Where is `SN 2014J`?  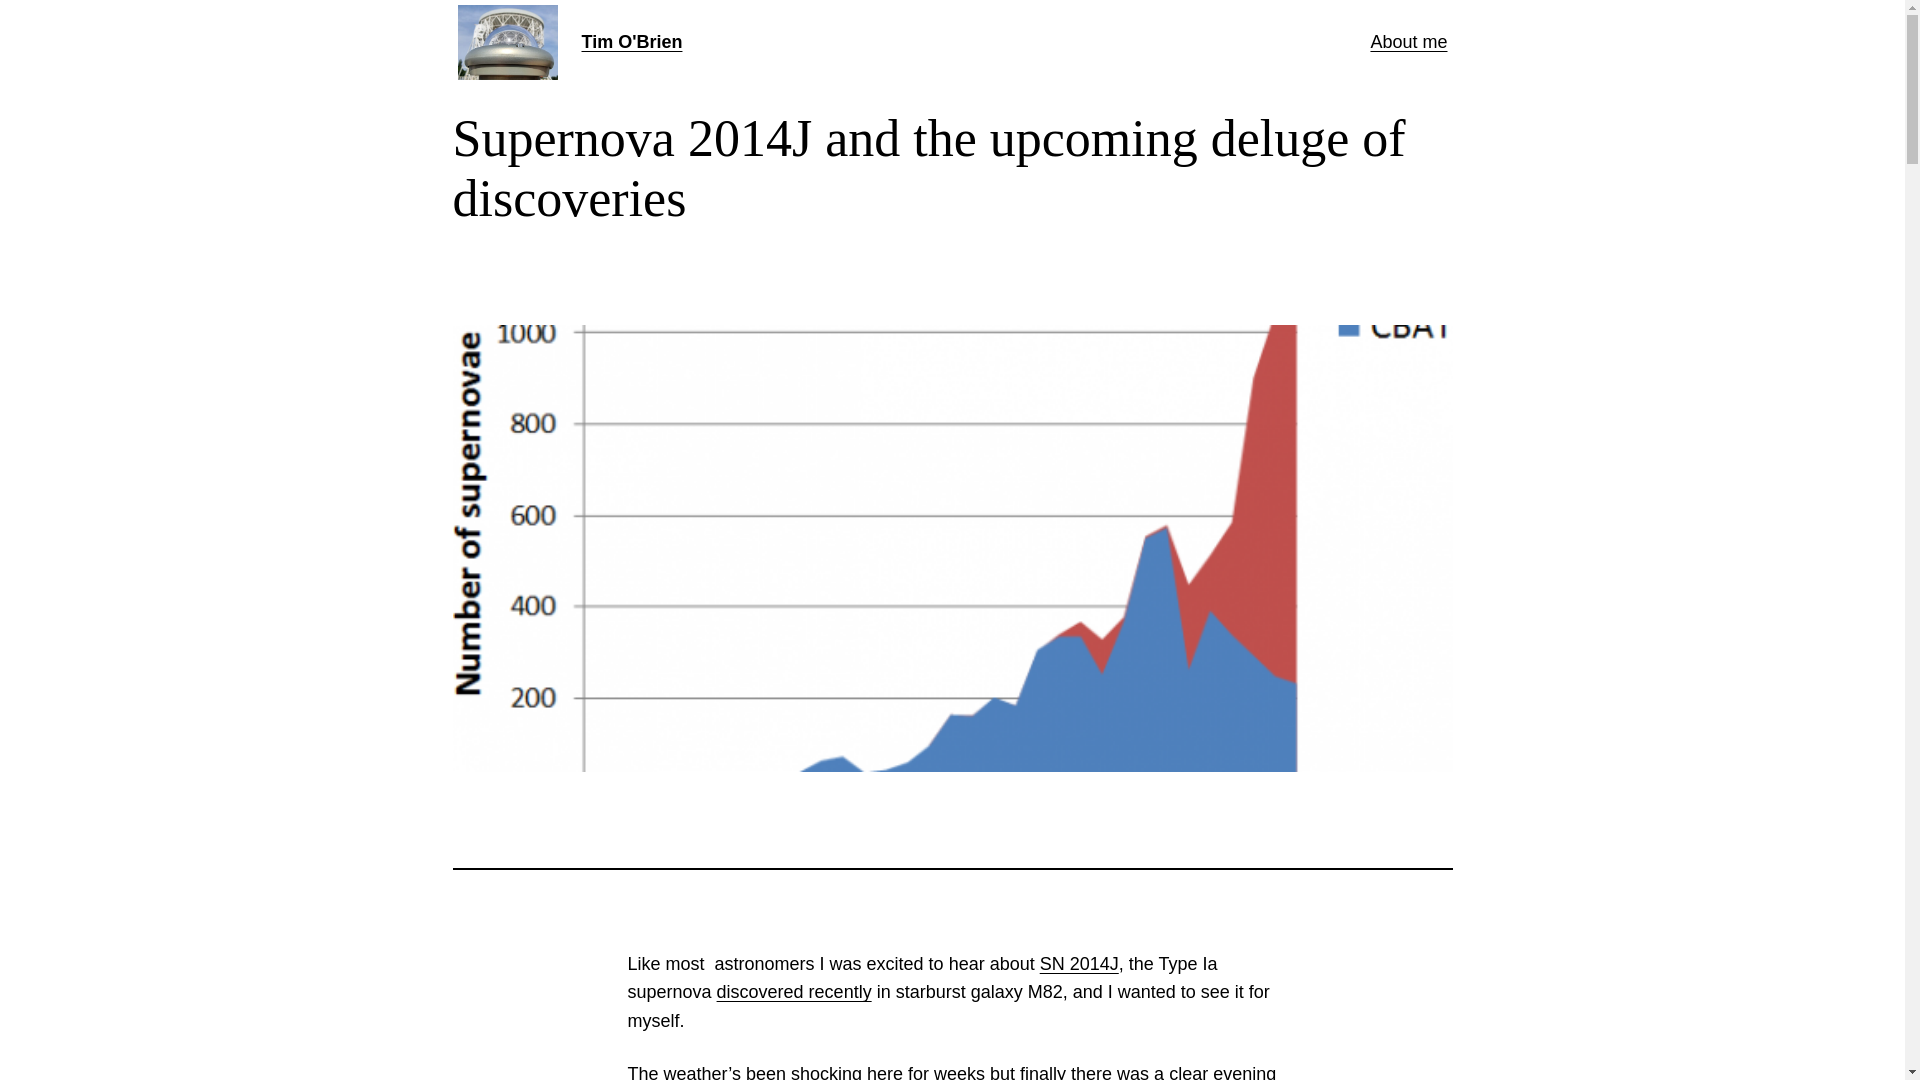
SN 2014J is located at coordinates (1080, 964).